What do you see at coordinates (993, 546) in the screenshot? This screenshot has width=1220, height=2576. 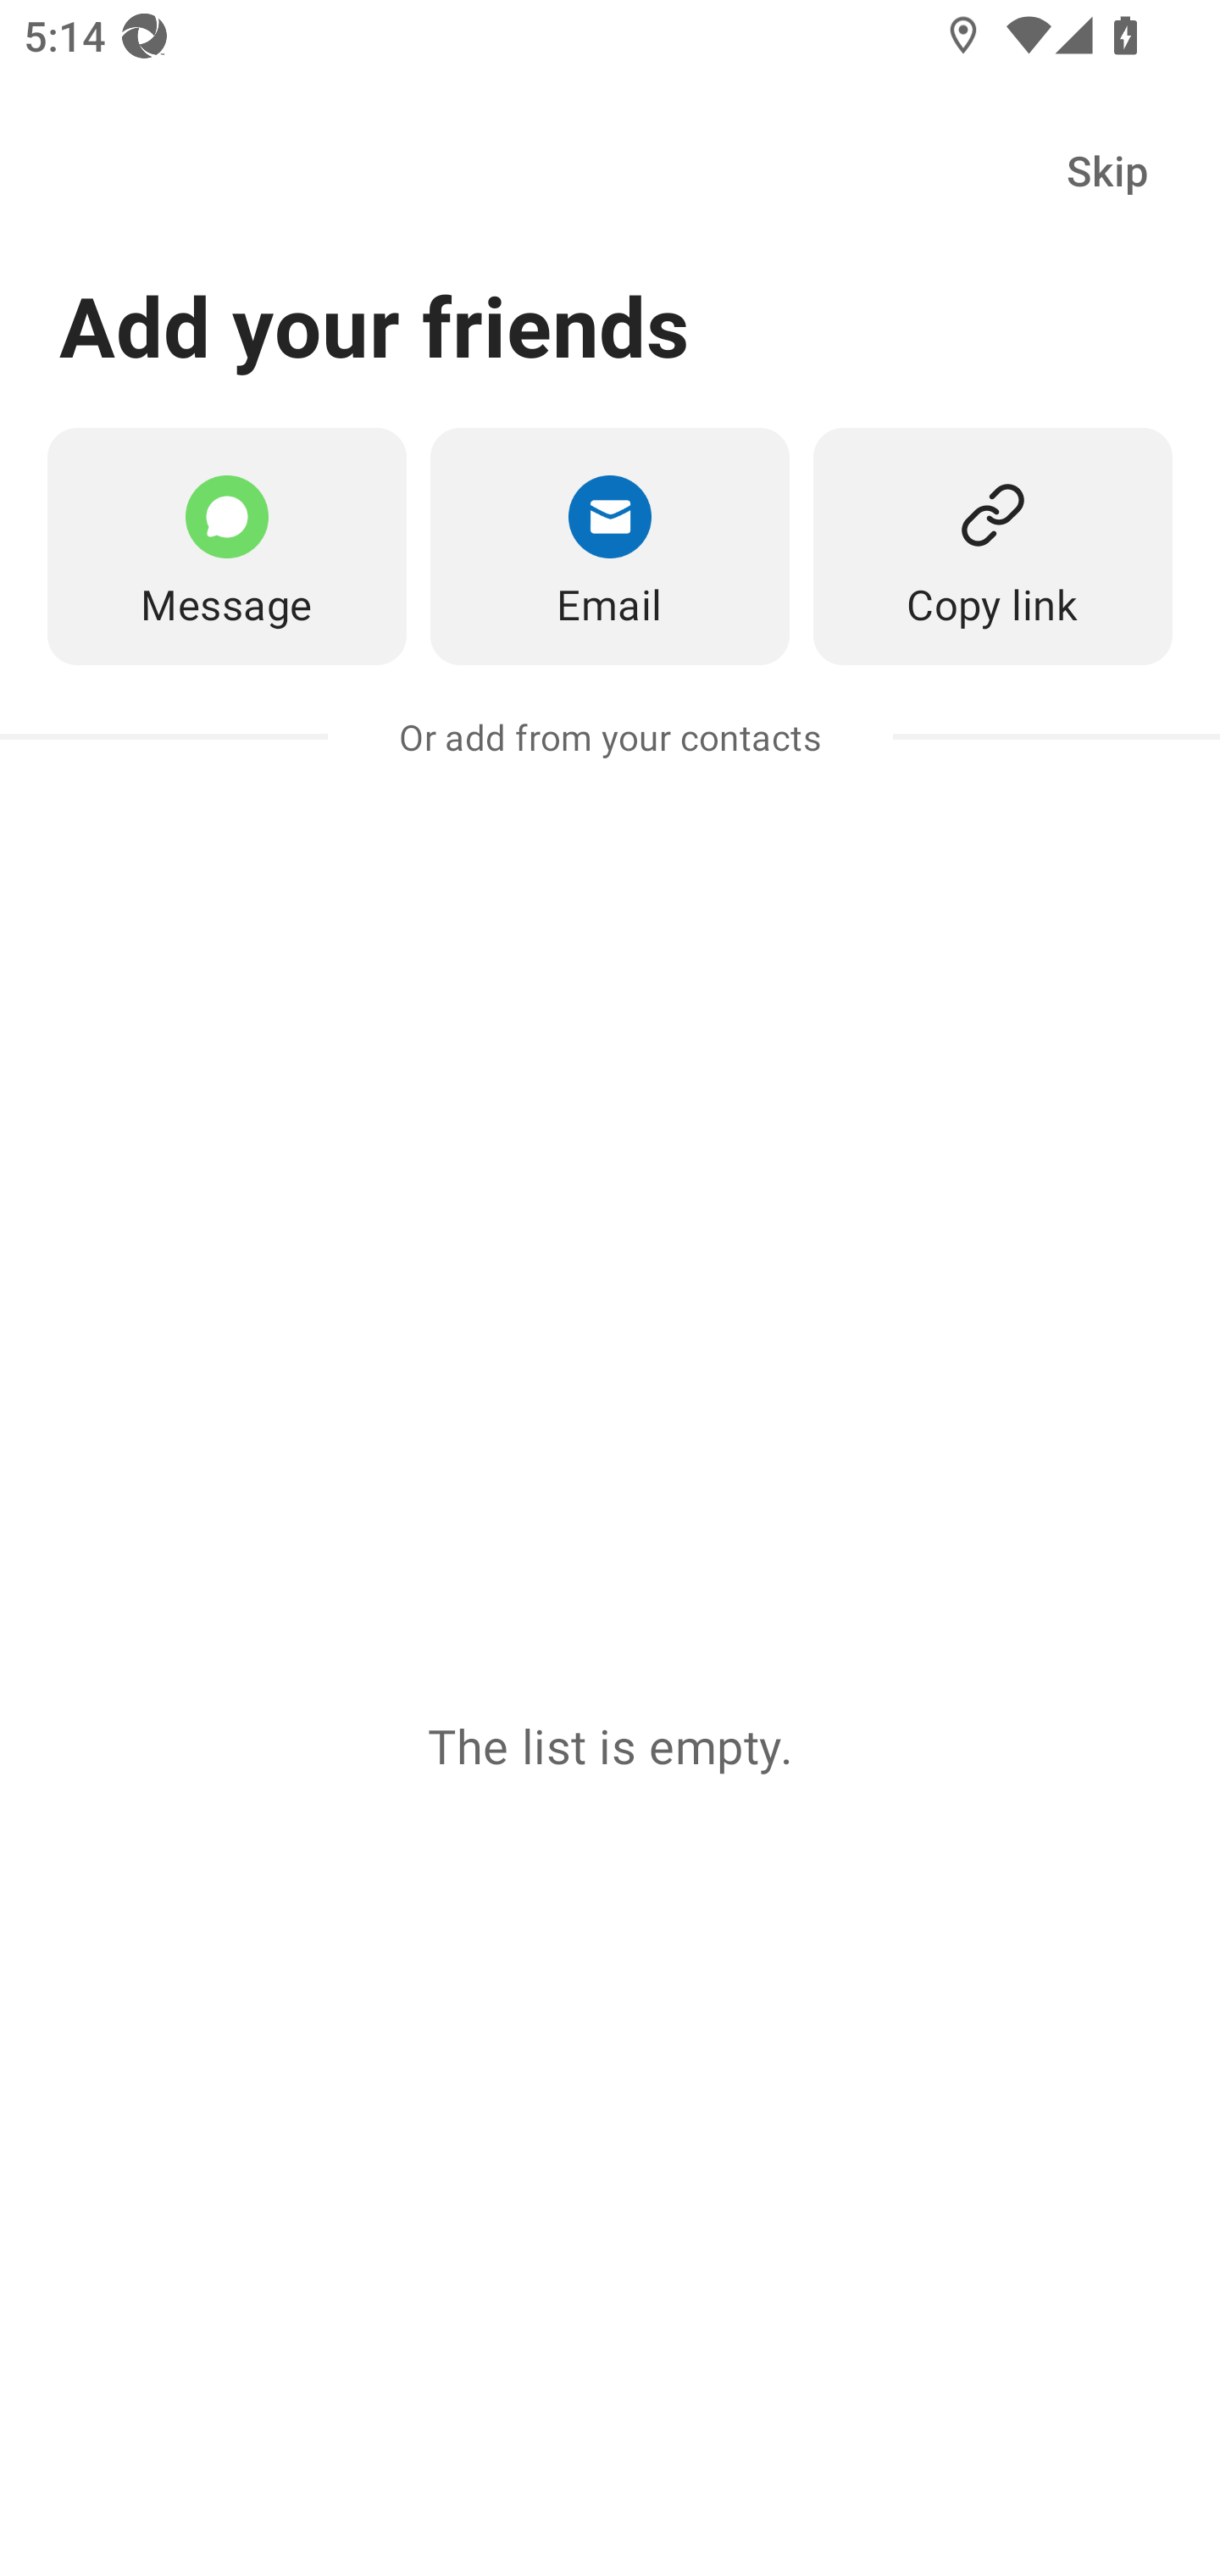 I see `Copy link` at bounding box center [993, 546].